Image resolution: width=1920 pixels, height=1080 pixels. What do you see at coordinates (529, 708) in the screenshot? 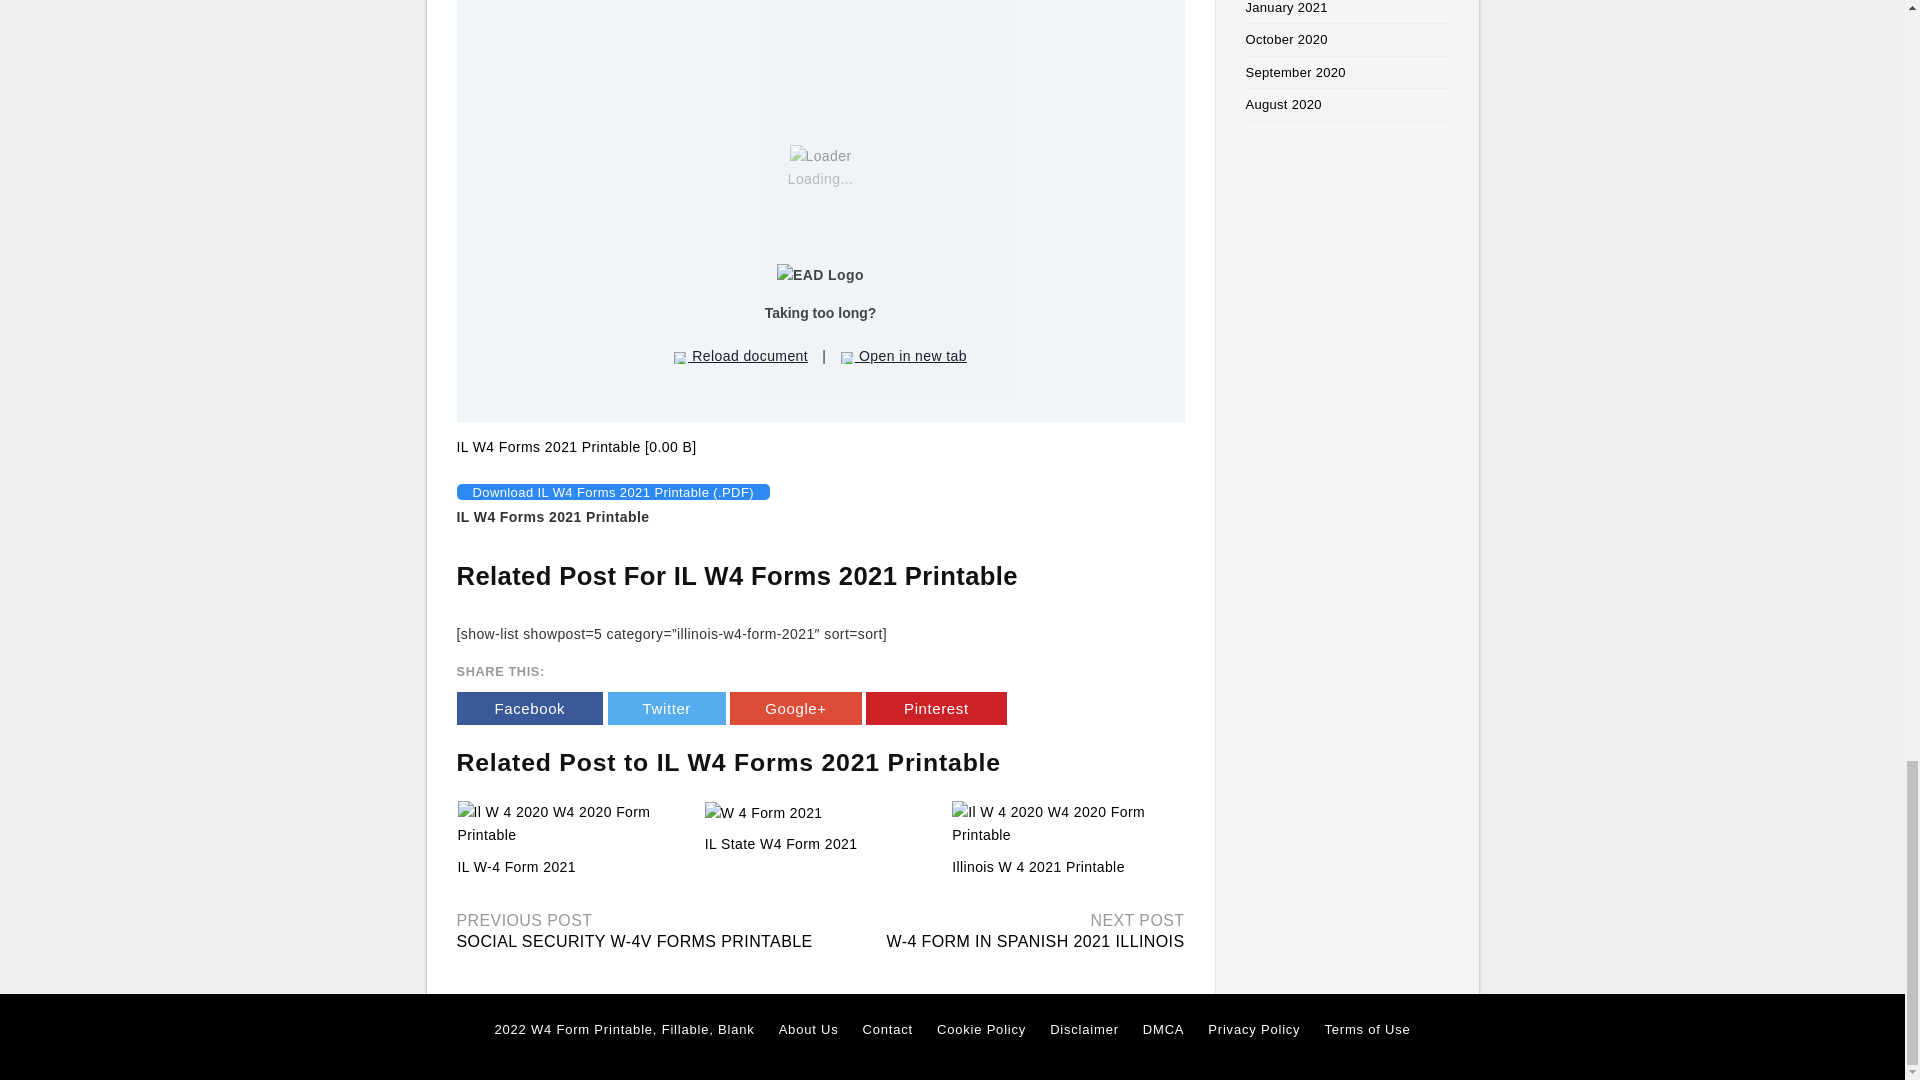
I see `Facebook` at bounding box center [529, 708].